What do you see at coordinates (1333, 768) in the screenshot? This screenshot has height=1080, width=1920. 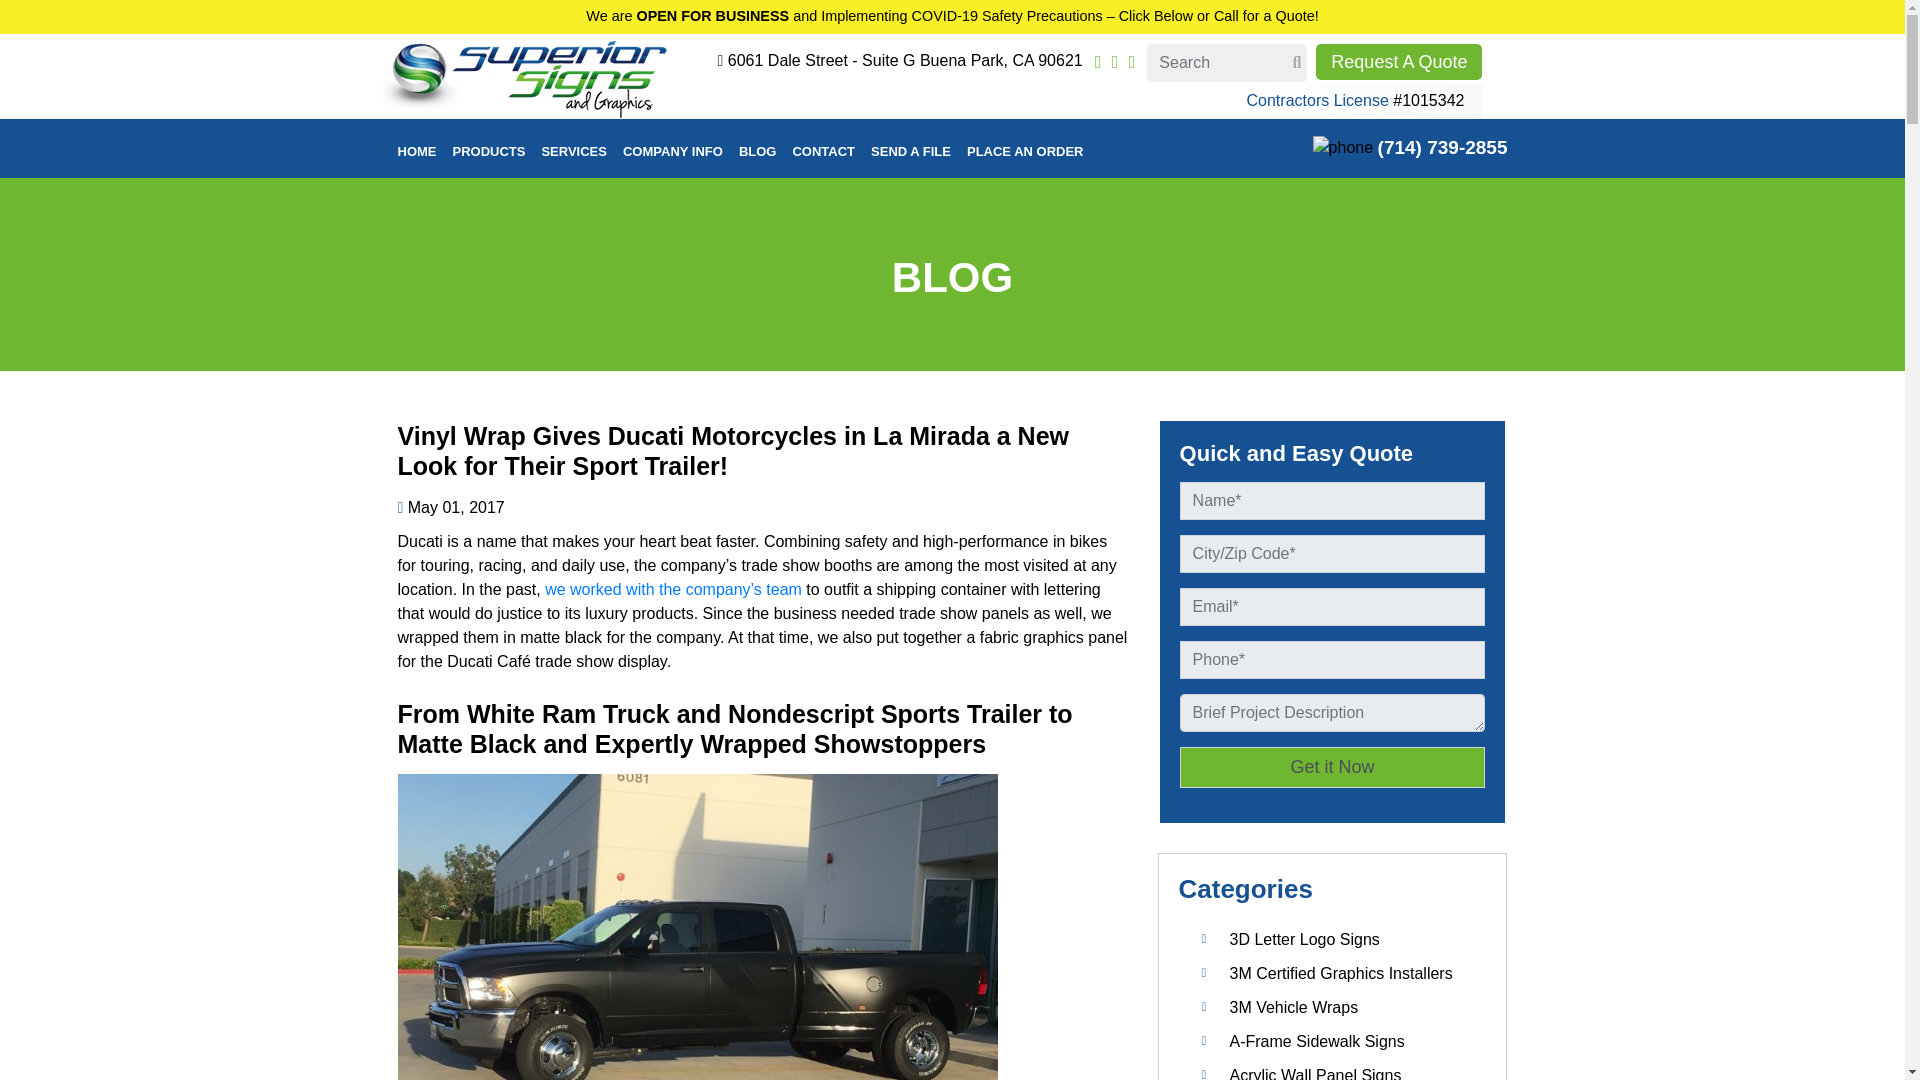 I see `Get it Now` at bounding box center [1333, 768].